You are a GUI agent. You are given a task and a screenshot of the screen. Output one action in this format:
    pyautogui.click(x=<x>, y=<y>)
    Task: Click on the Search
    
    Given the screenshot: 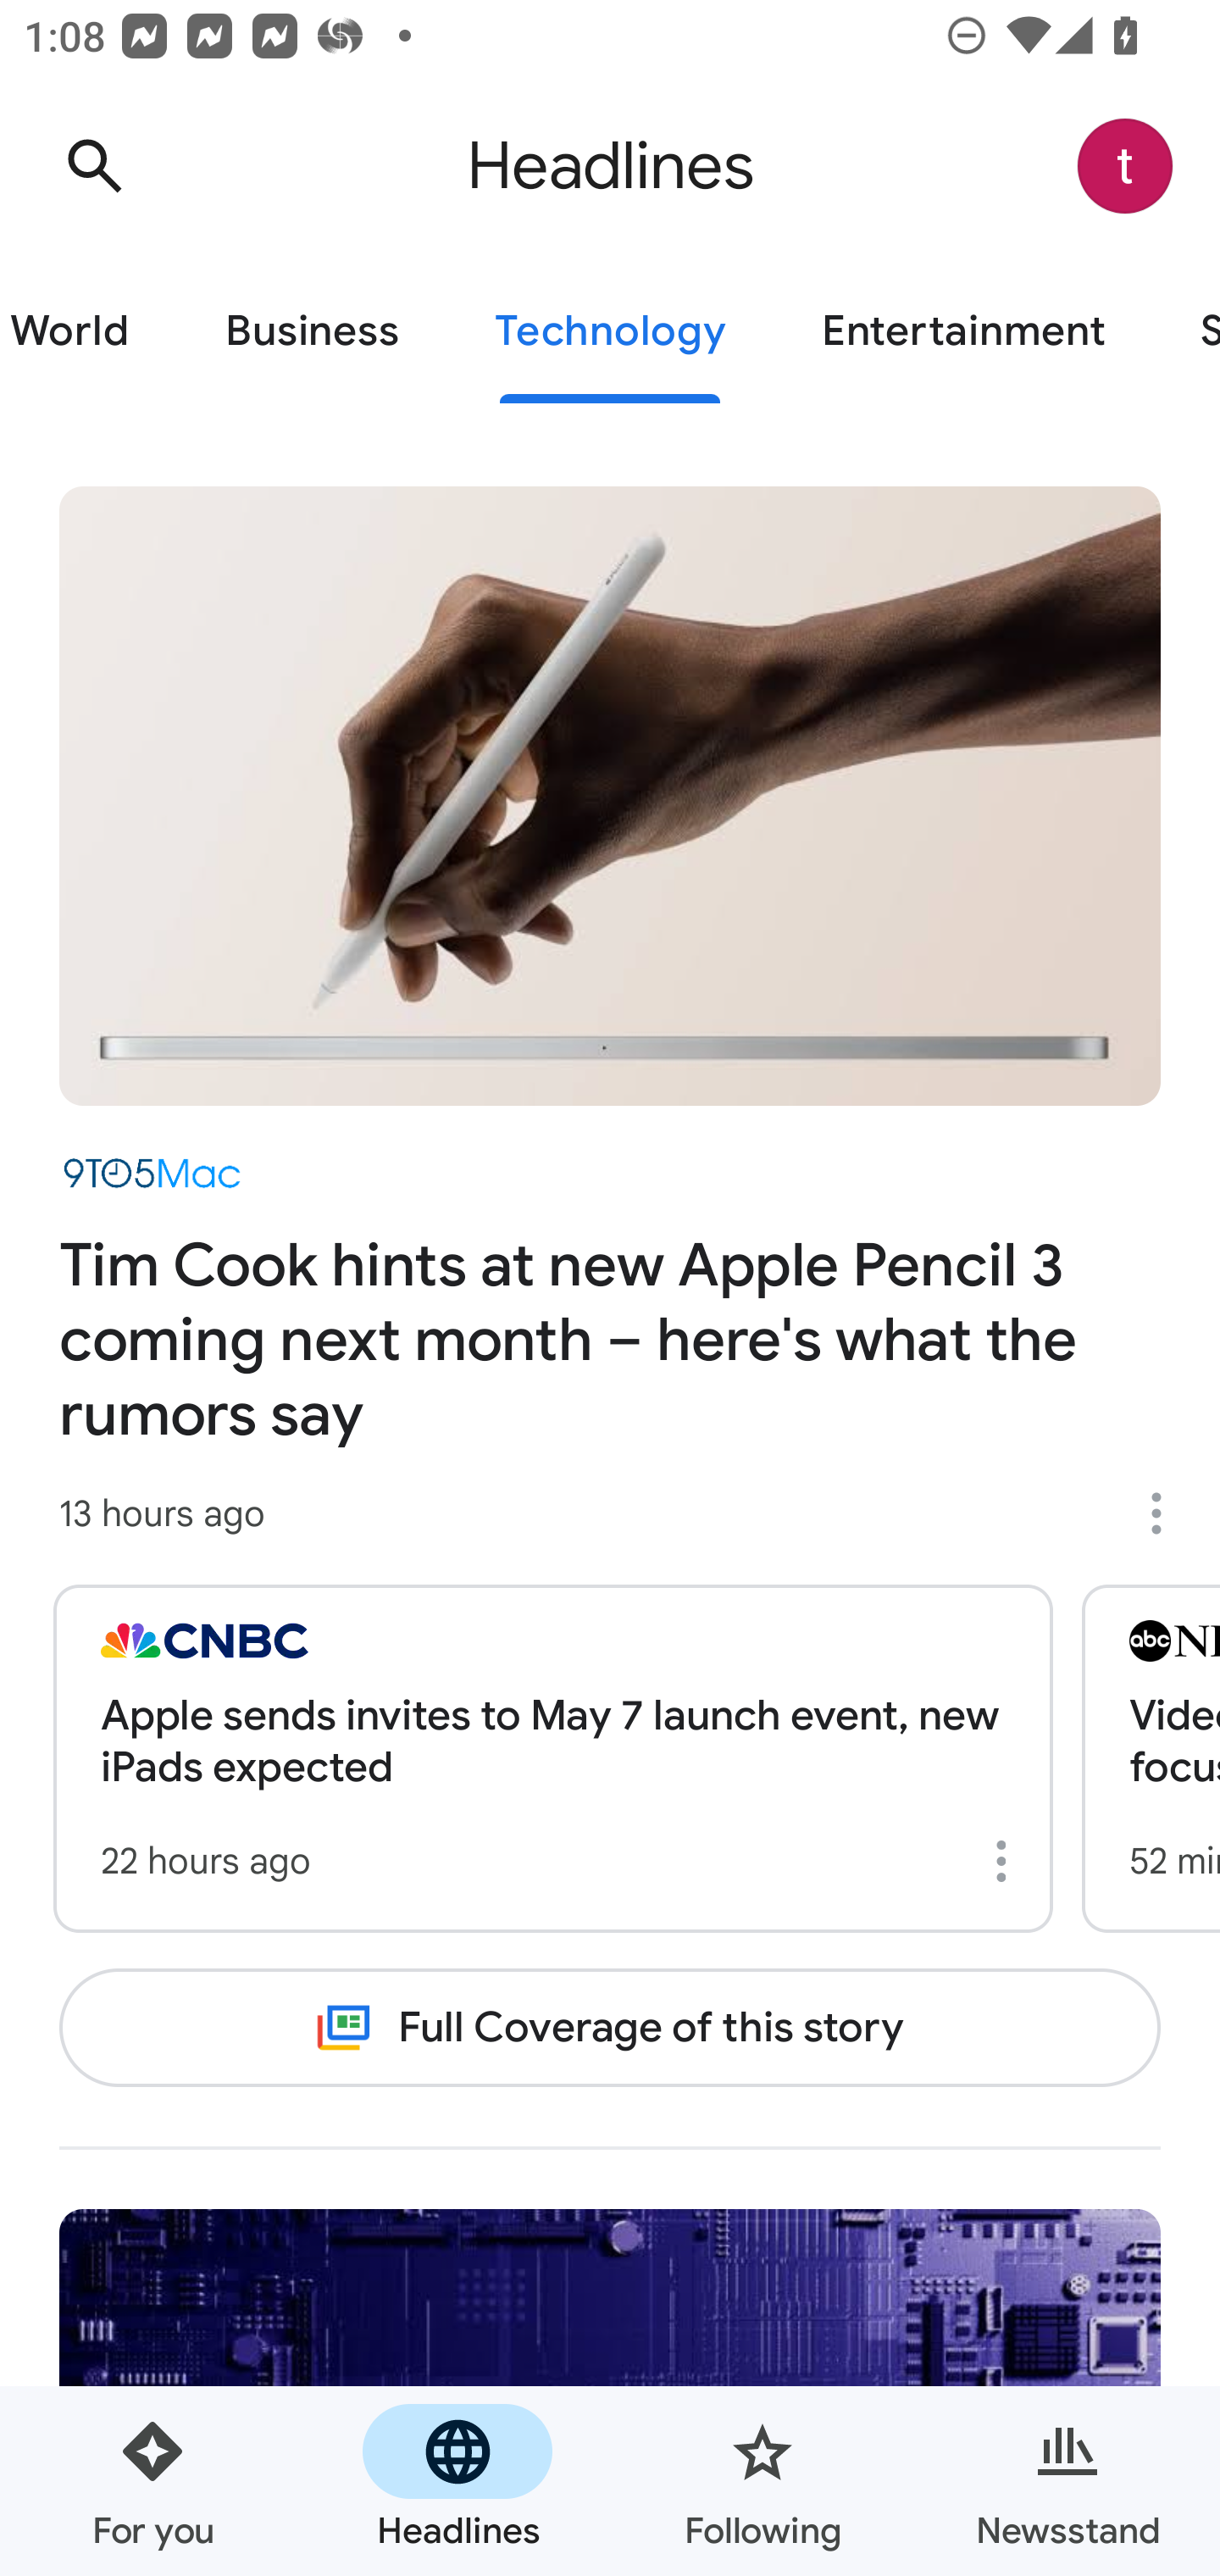 What is the action you would take?
    pyautogui.click(x=94, y=166)
    